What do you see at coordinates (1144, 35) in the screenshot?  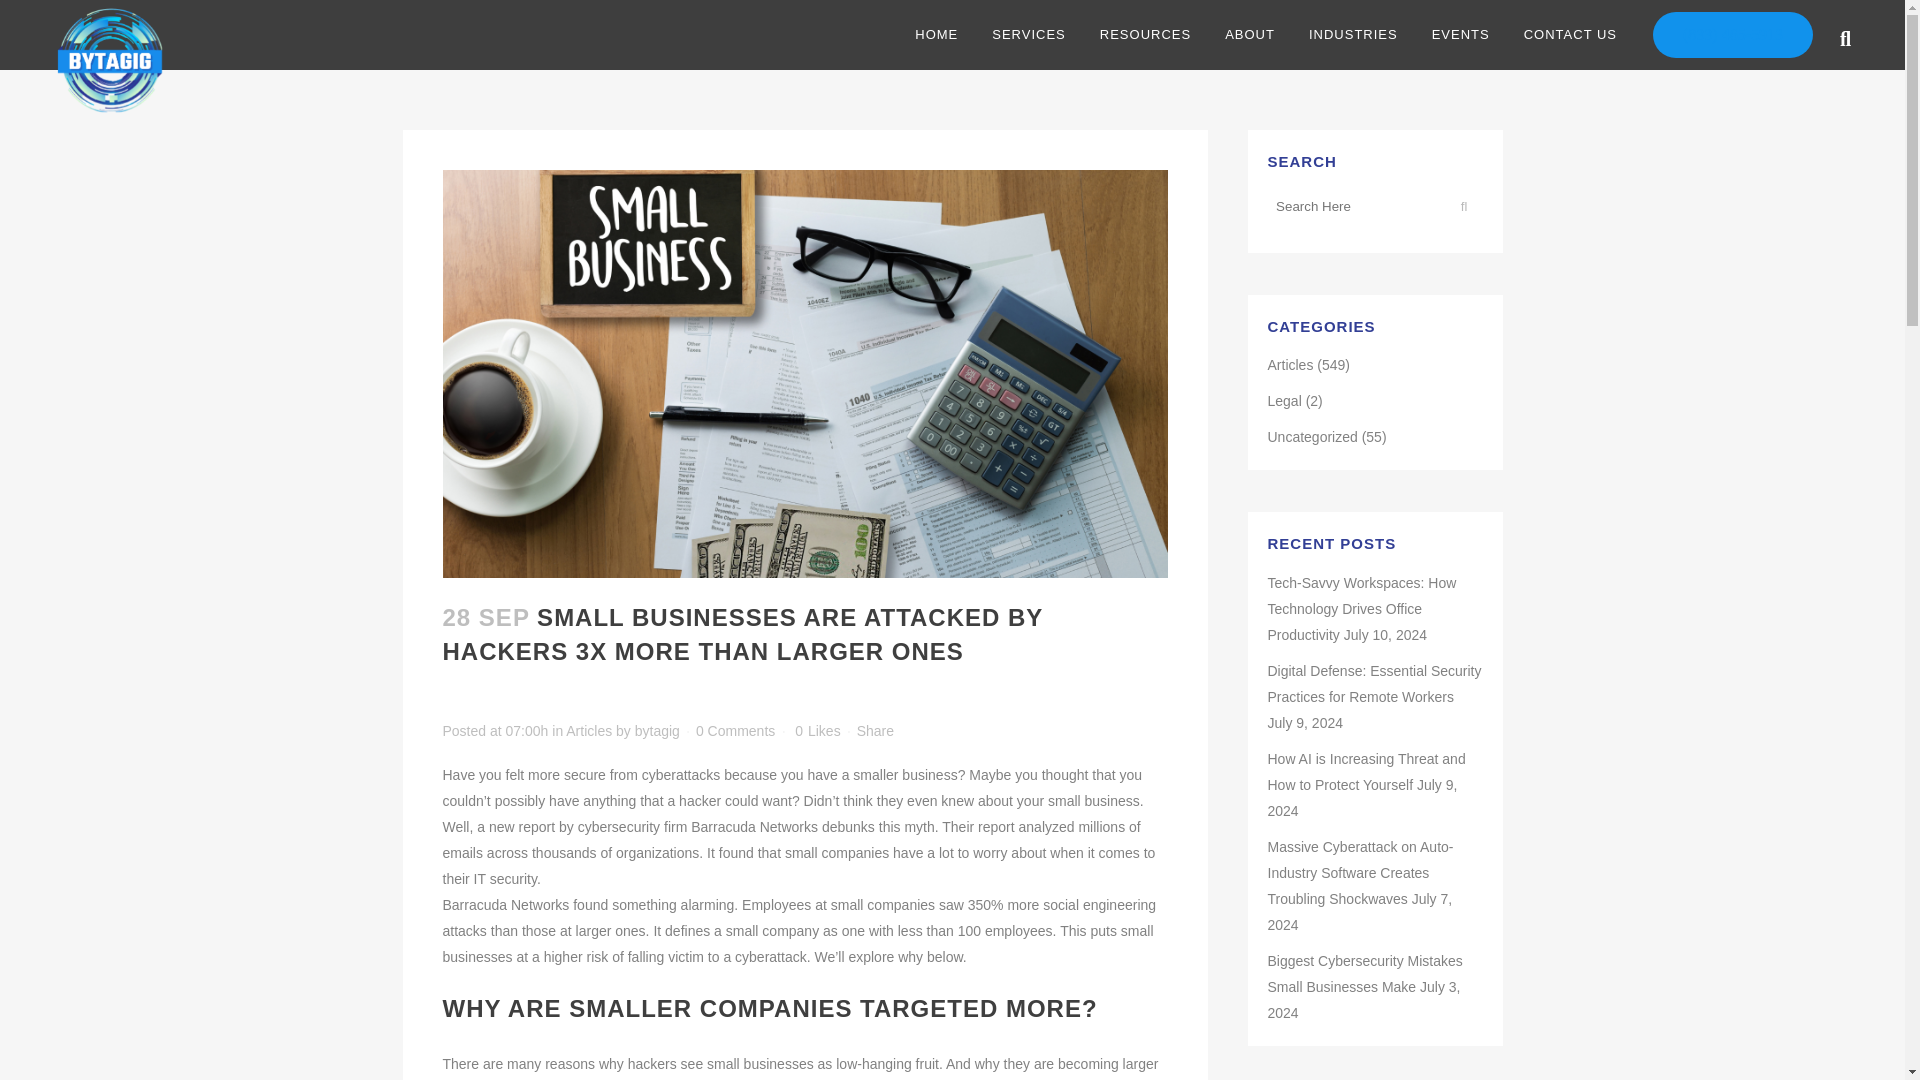 I see `RESOURCES` at bounding box center [1144, 35].